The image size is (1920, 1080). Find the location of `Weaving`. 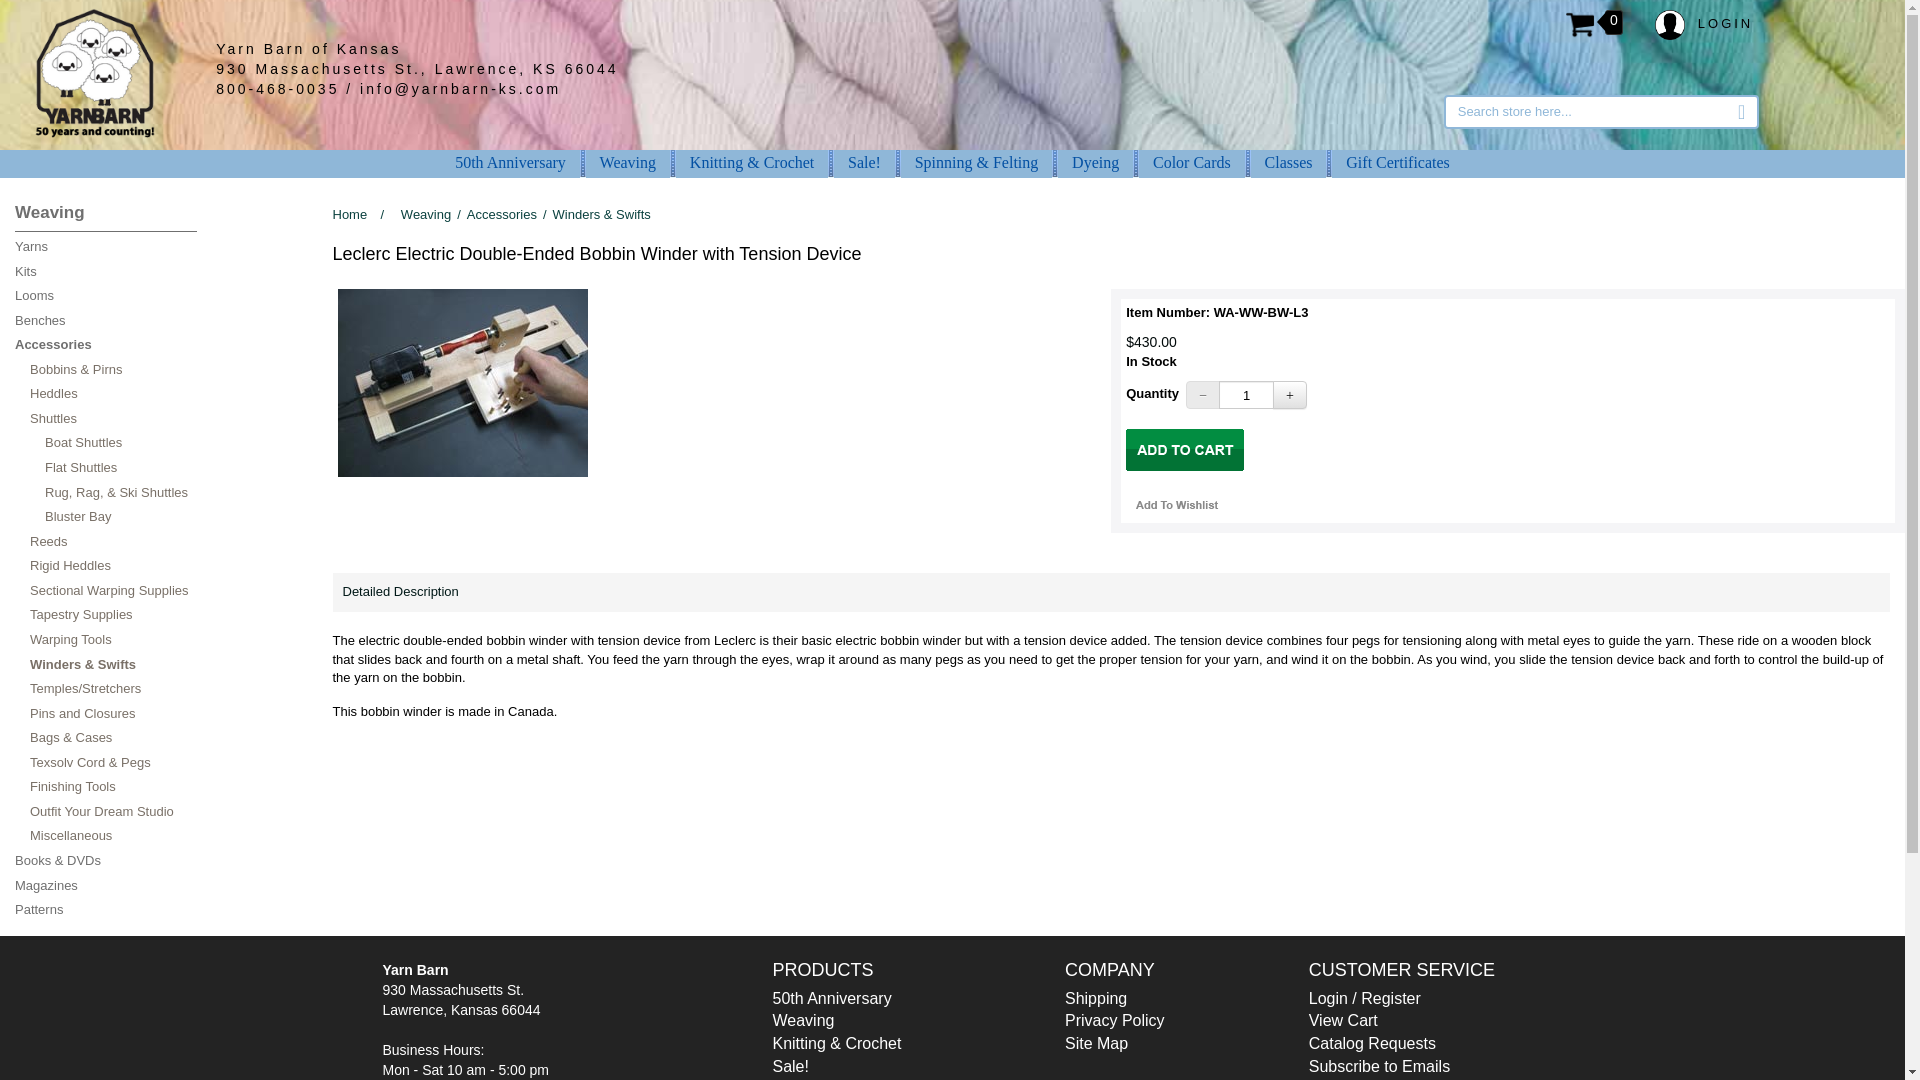

Weaving is located at coordinates (628, 162).